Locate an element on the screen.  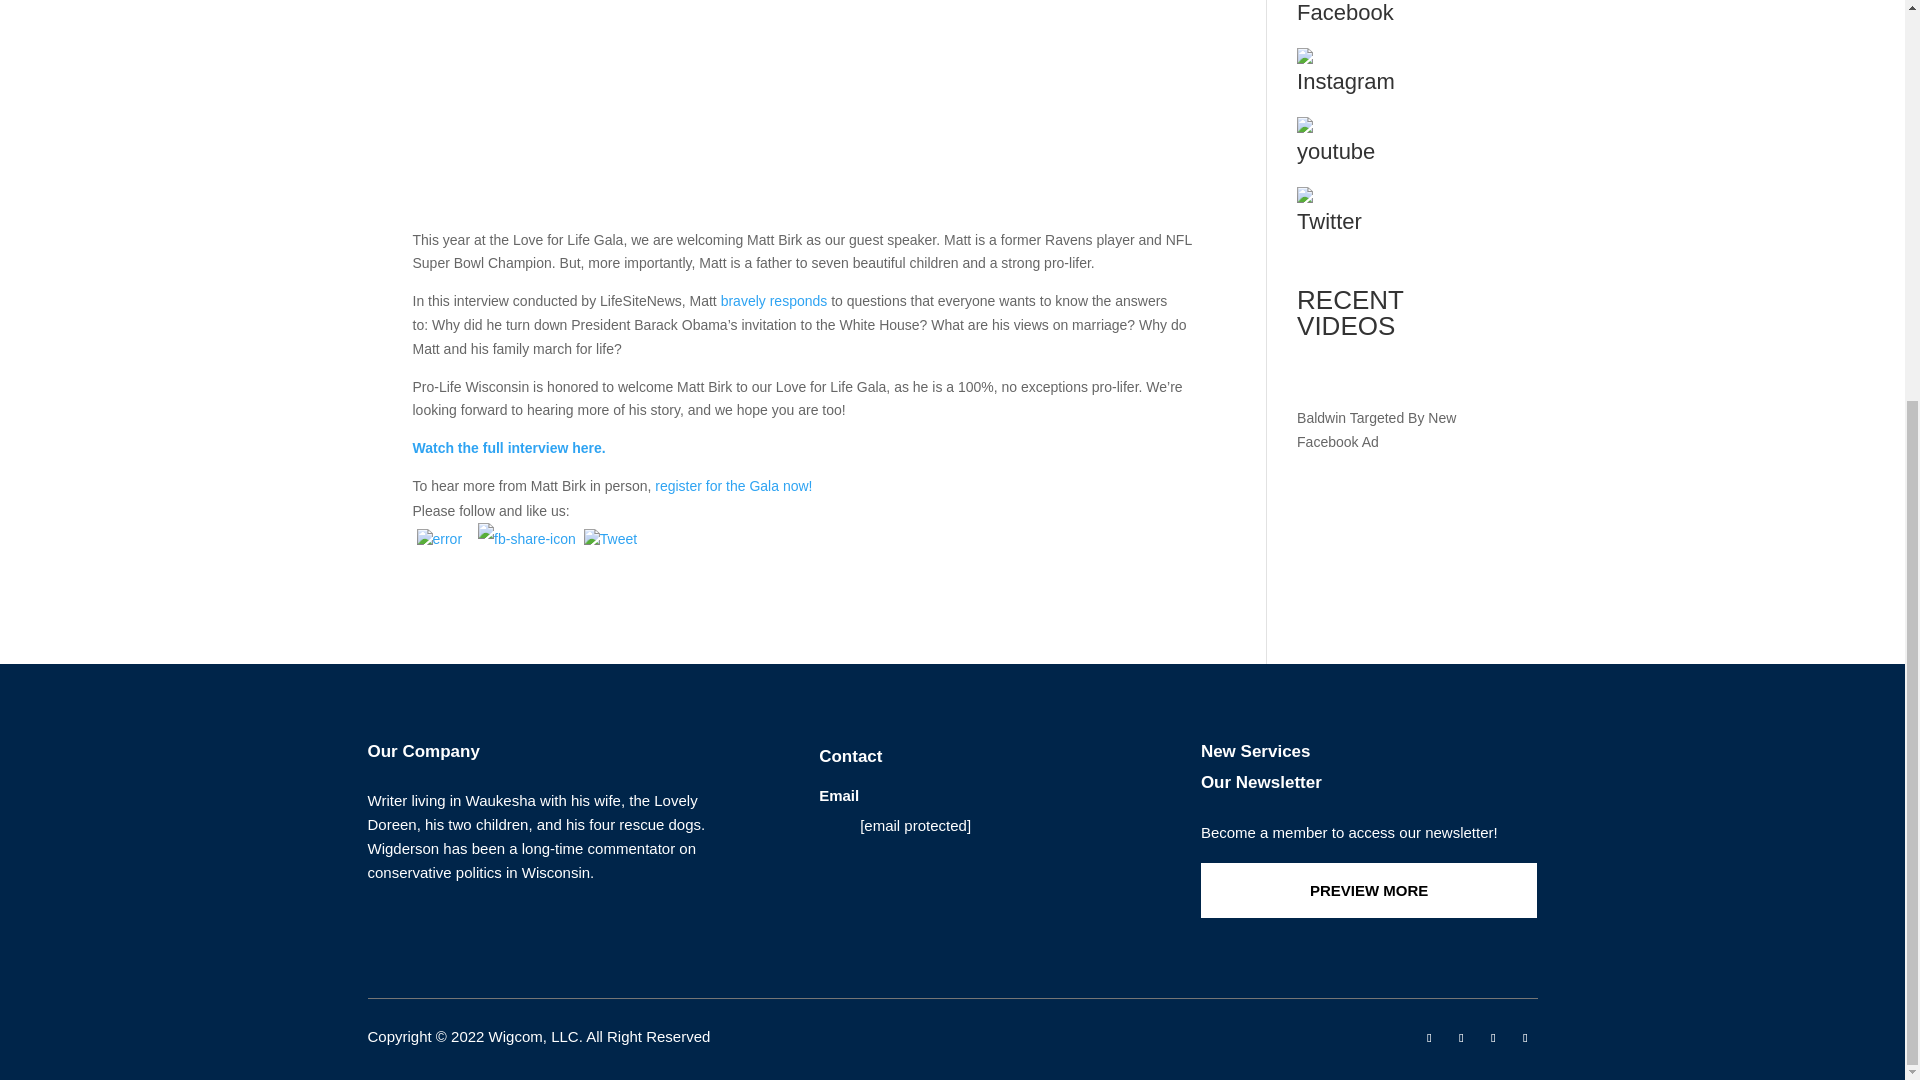
Twitter is located at coordinates (1394, 216).